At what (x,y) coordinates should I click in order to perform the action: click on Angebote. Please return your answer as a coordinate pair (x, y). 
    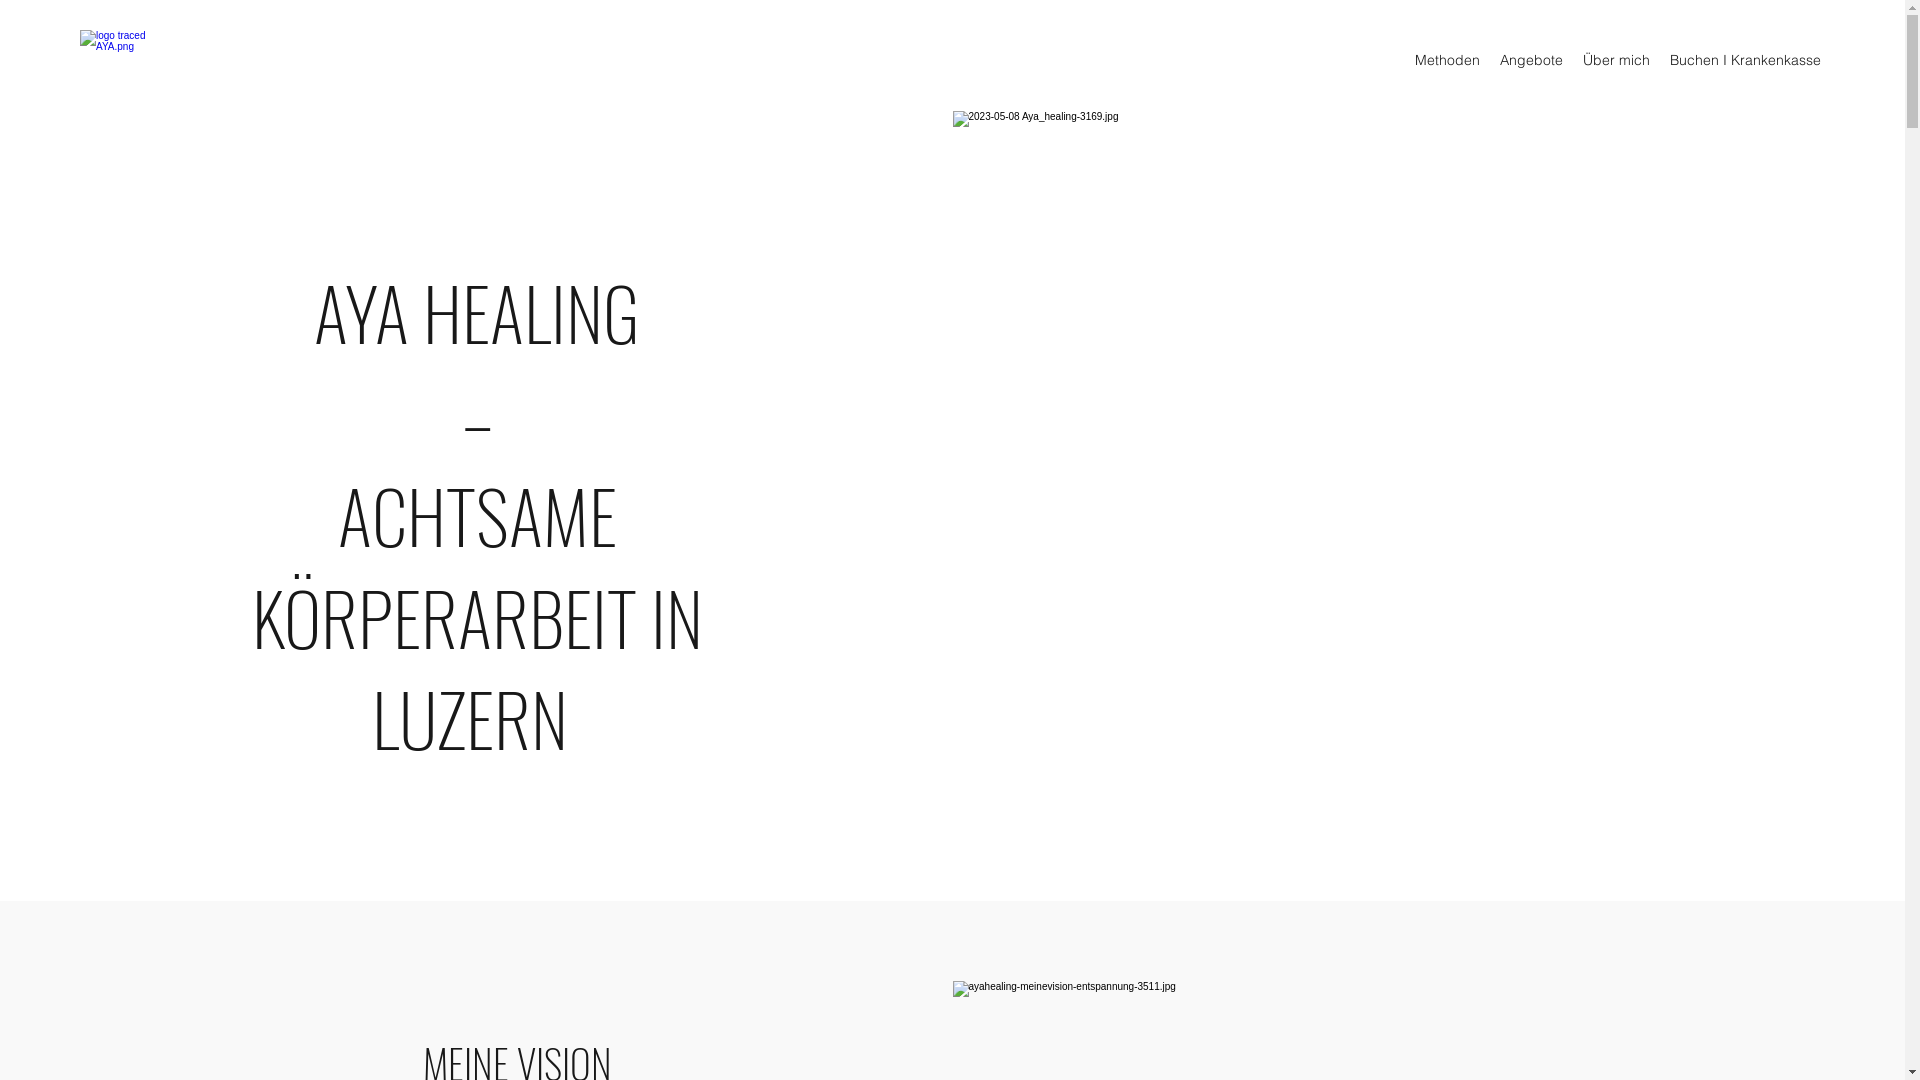
    Looking at the image, I should click on (1532, 60).